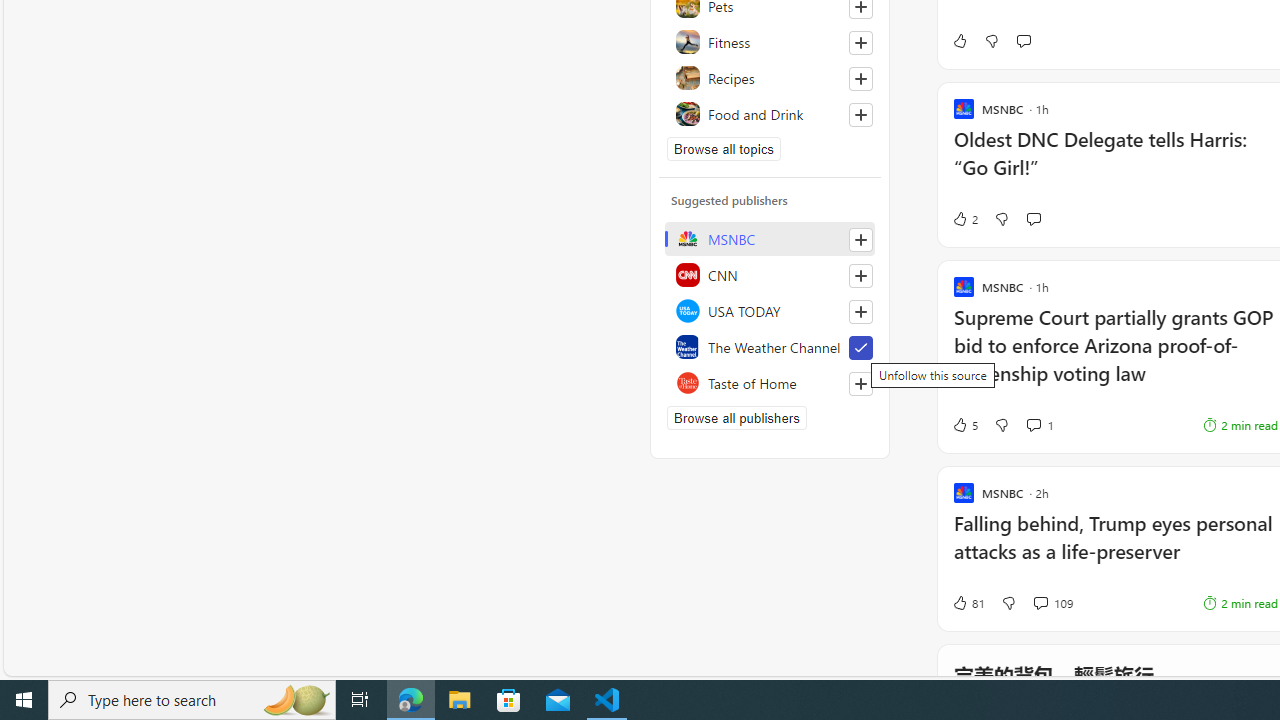 This screenshot has width=1280, height=720. Describe the element at coordinates (1040, 602) in the screenshot. I see `View comments 109 Comment` at that location.